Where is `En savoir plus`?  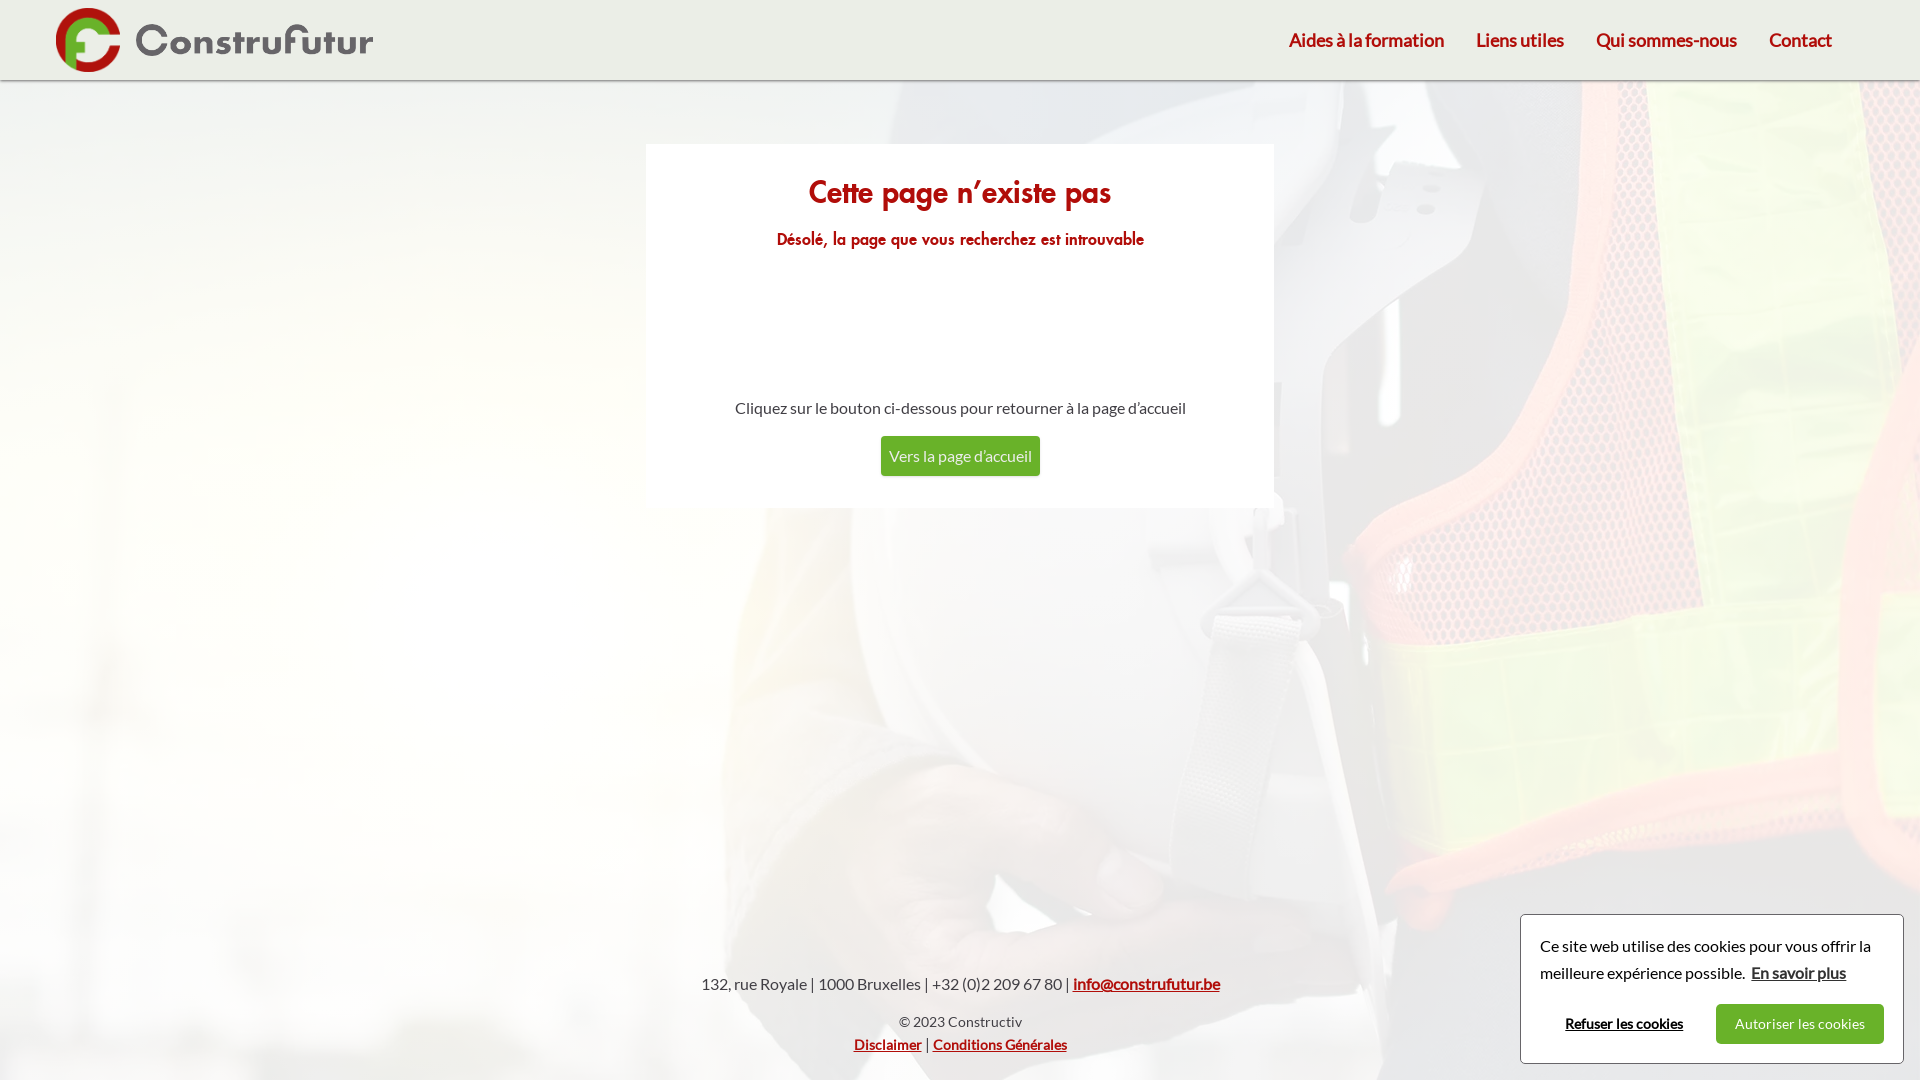
En savoir plus is located at coordinates (1798, 973).